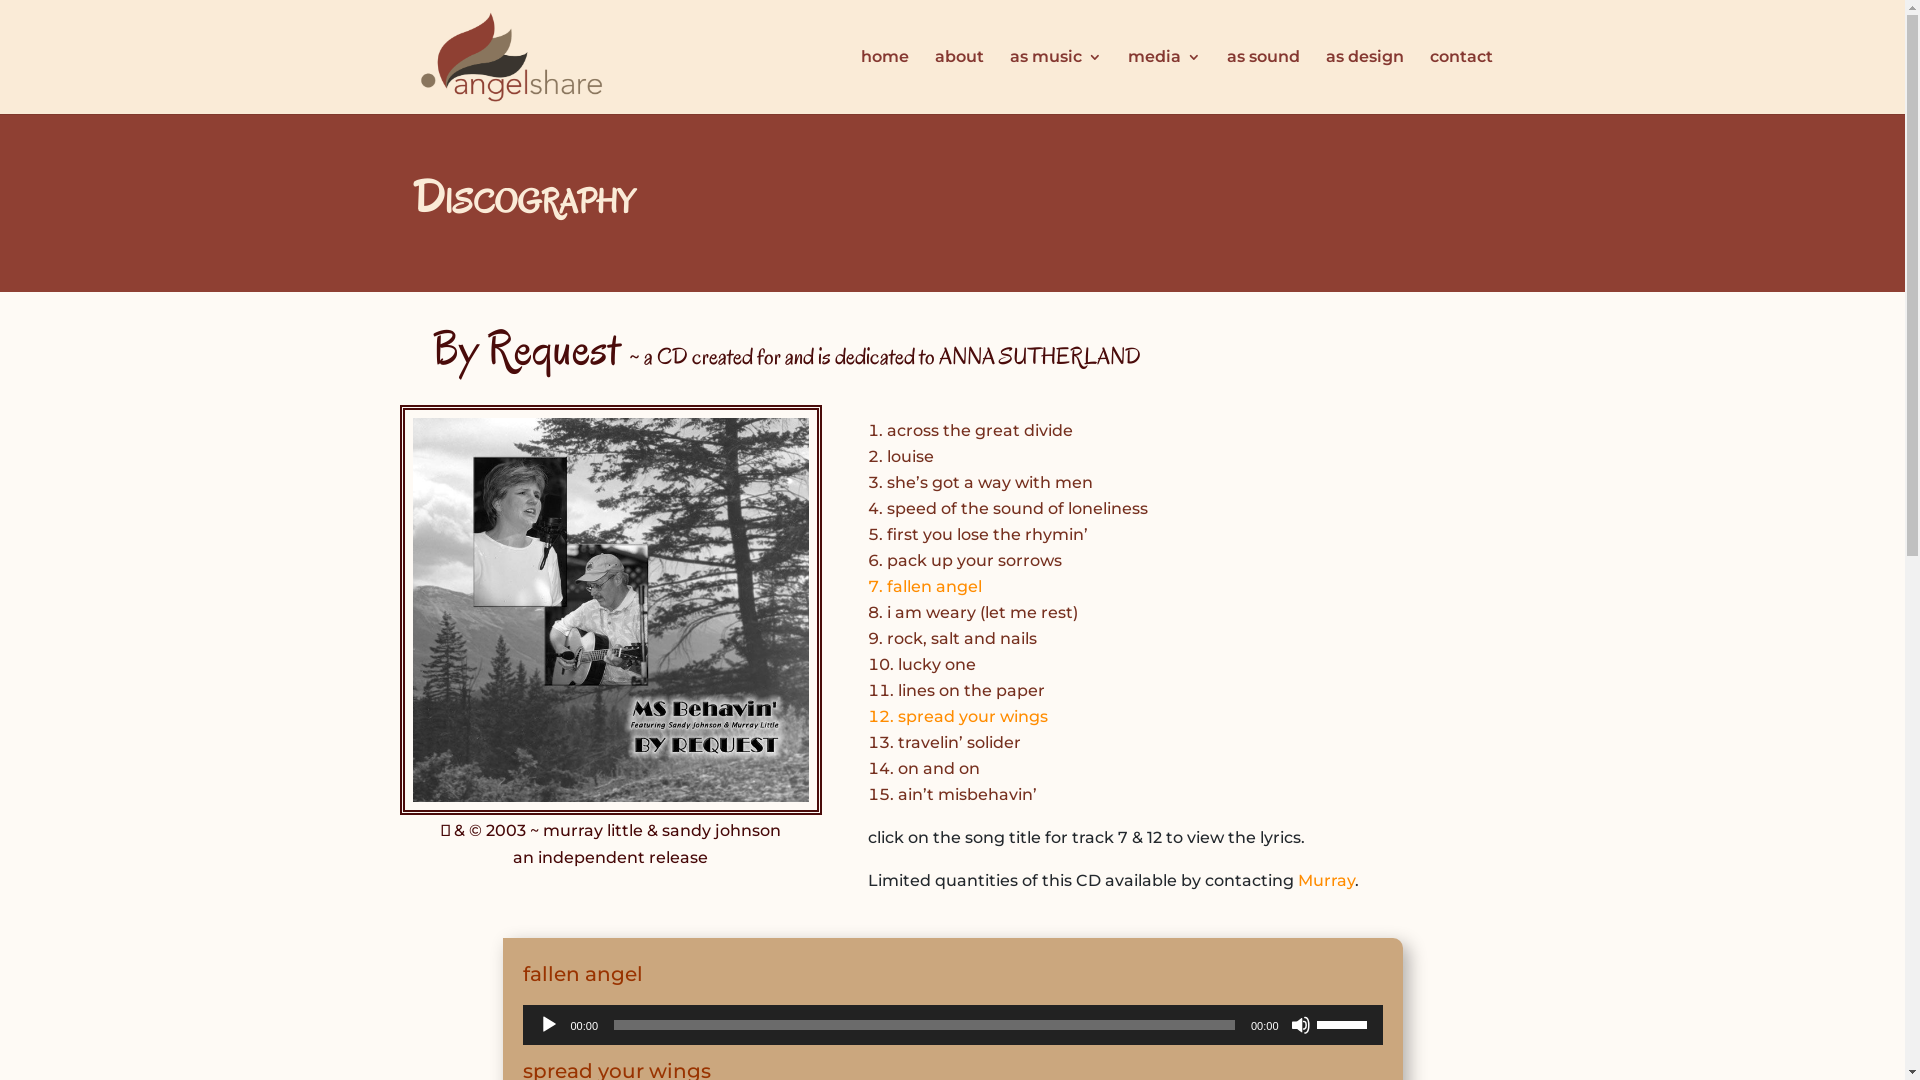 The width and height of the screenshot is (1920, 1080). Describe the element at coordinates (1056, 82) in the screenshot. I see `as music` at that location.